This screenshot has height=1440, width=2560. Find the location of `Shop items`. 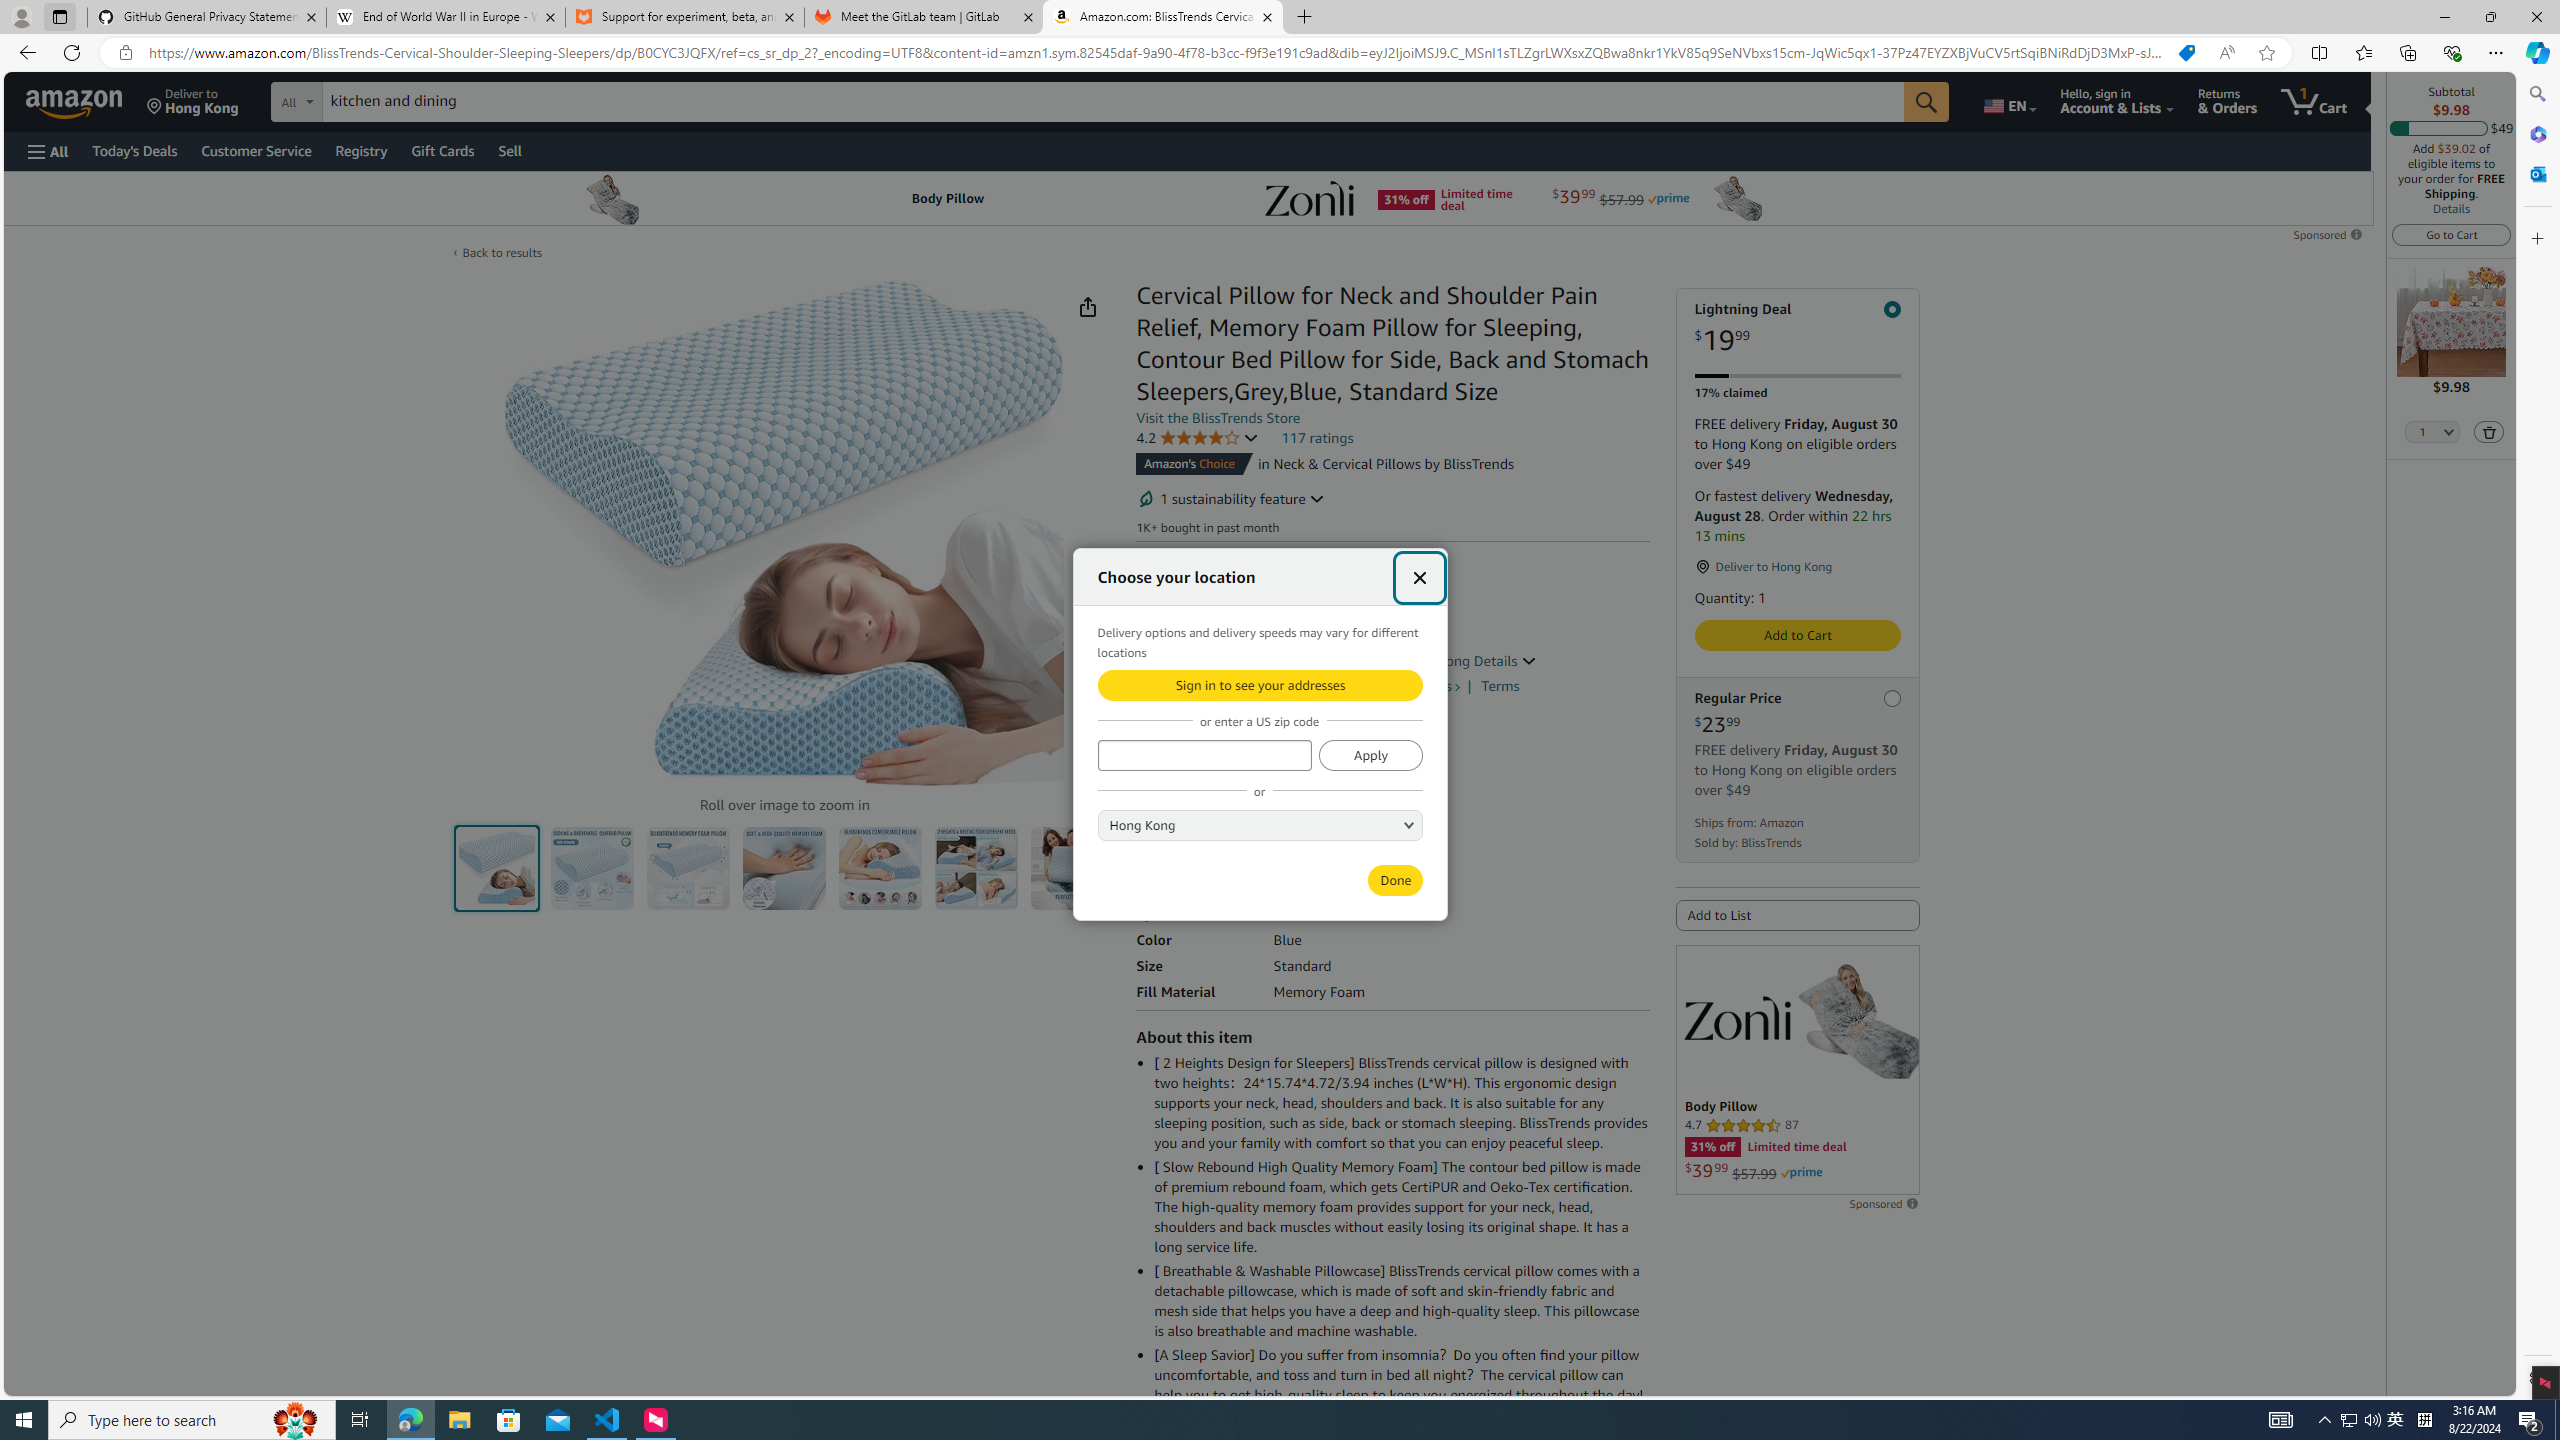

Shop items is located at coordinates (1419, 685).